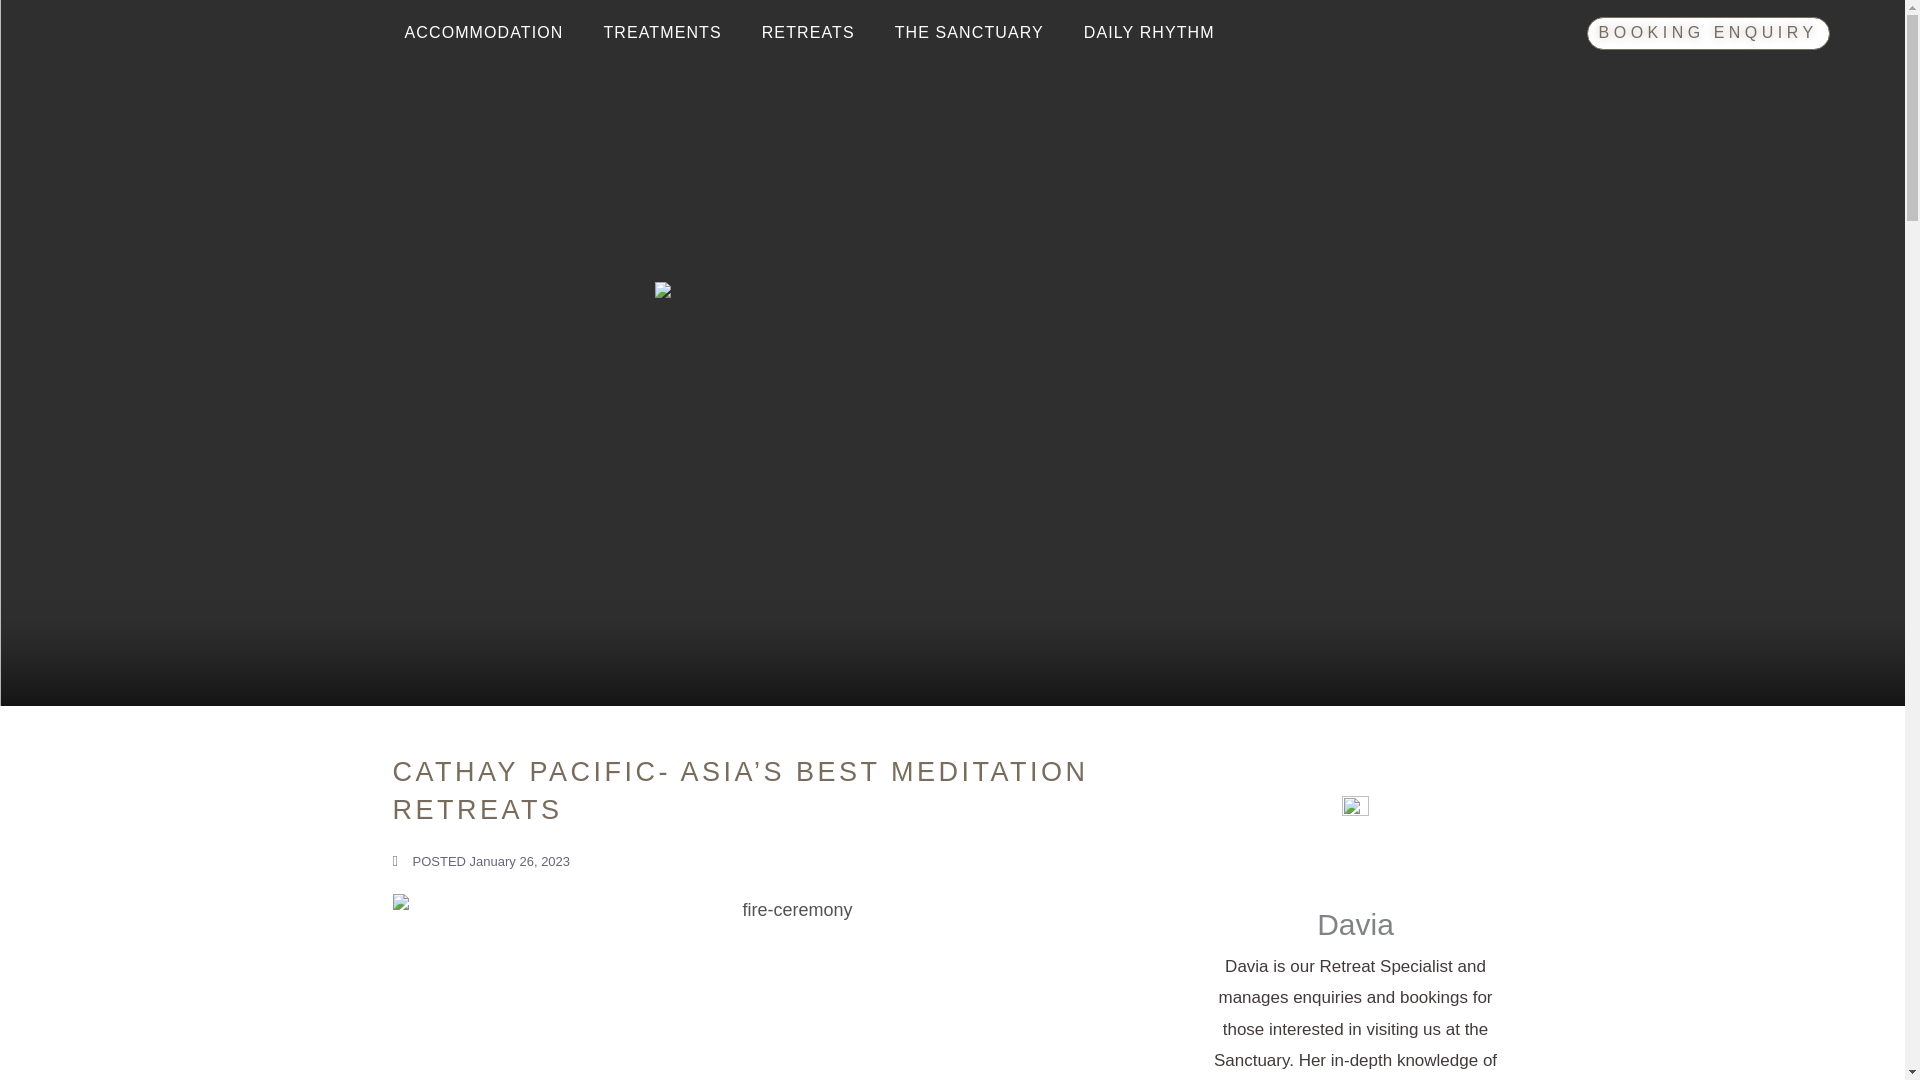 This screenshot has width=1920, height=1080. Describe the element at coordinates (969, 32) in the screenshot. I see `THE SANCTUARY` at that location.